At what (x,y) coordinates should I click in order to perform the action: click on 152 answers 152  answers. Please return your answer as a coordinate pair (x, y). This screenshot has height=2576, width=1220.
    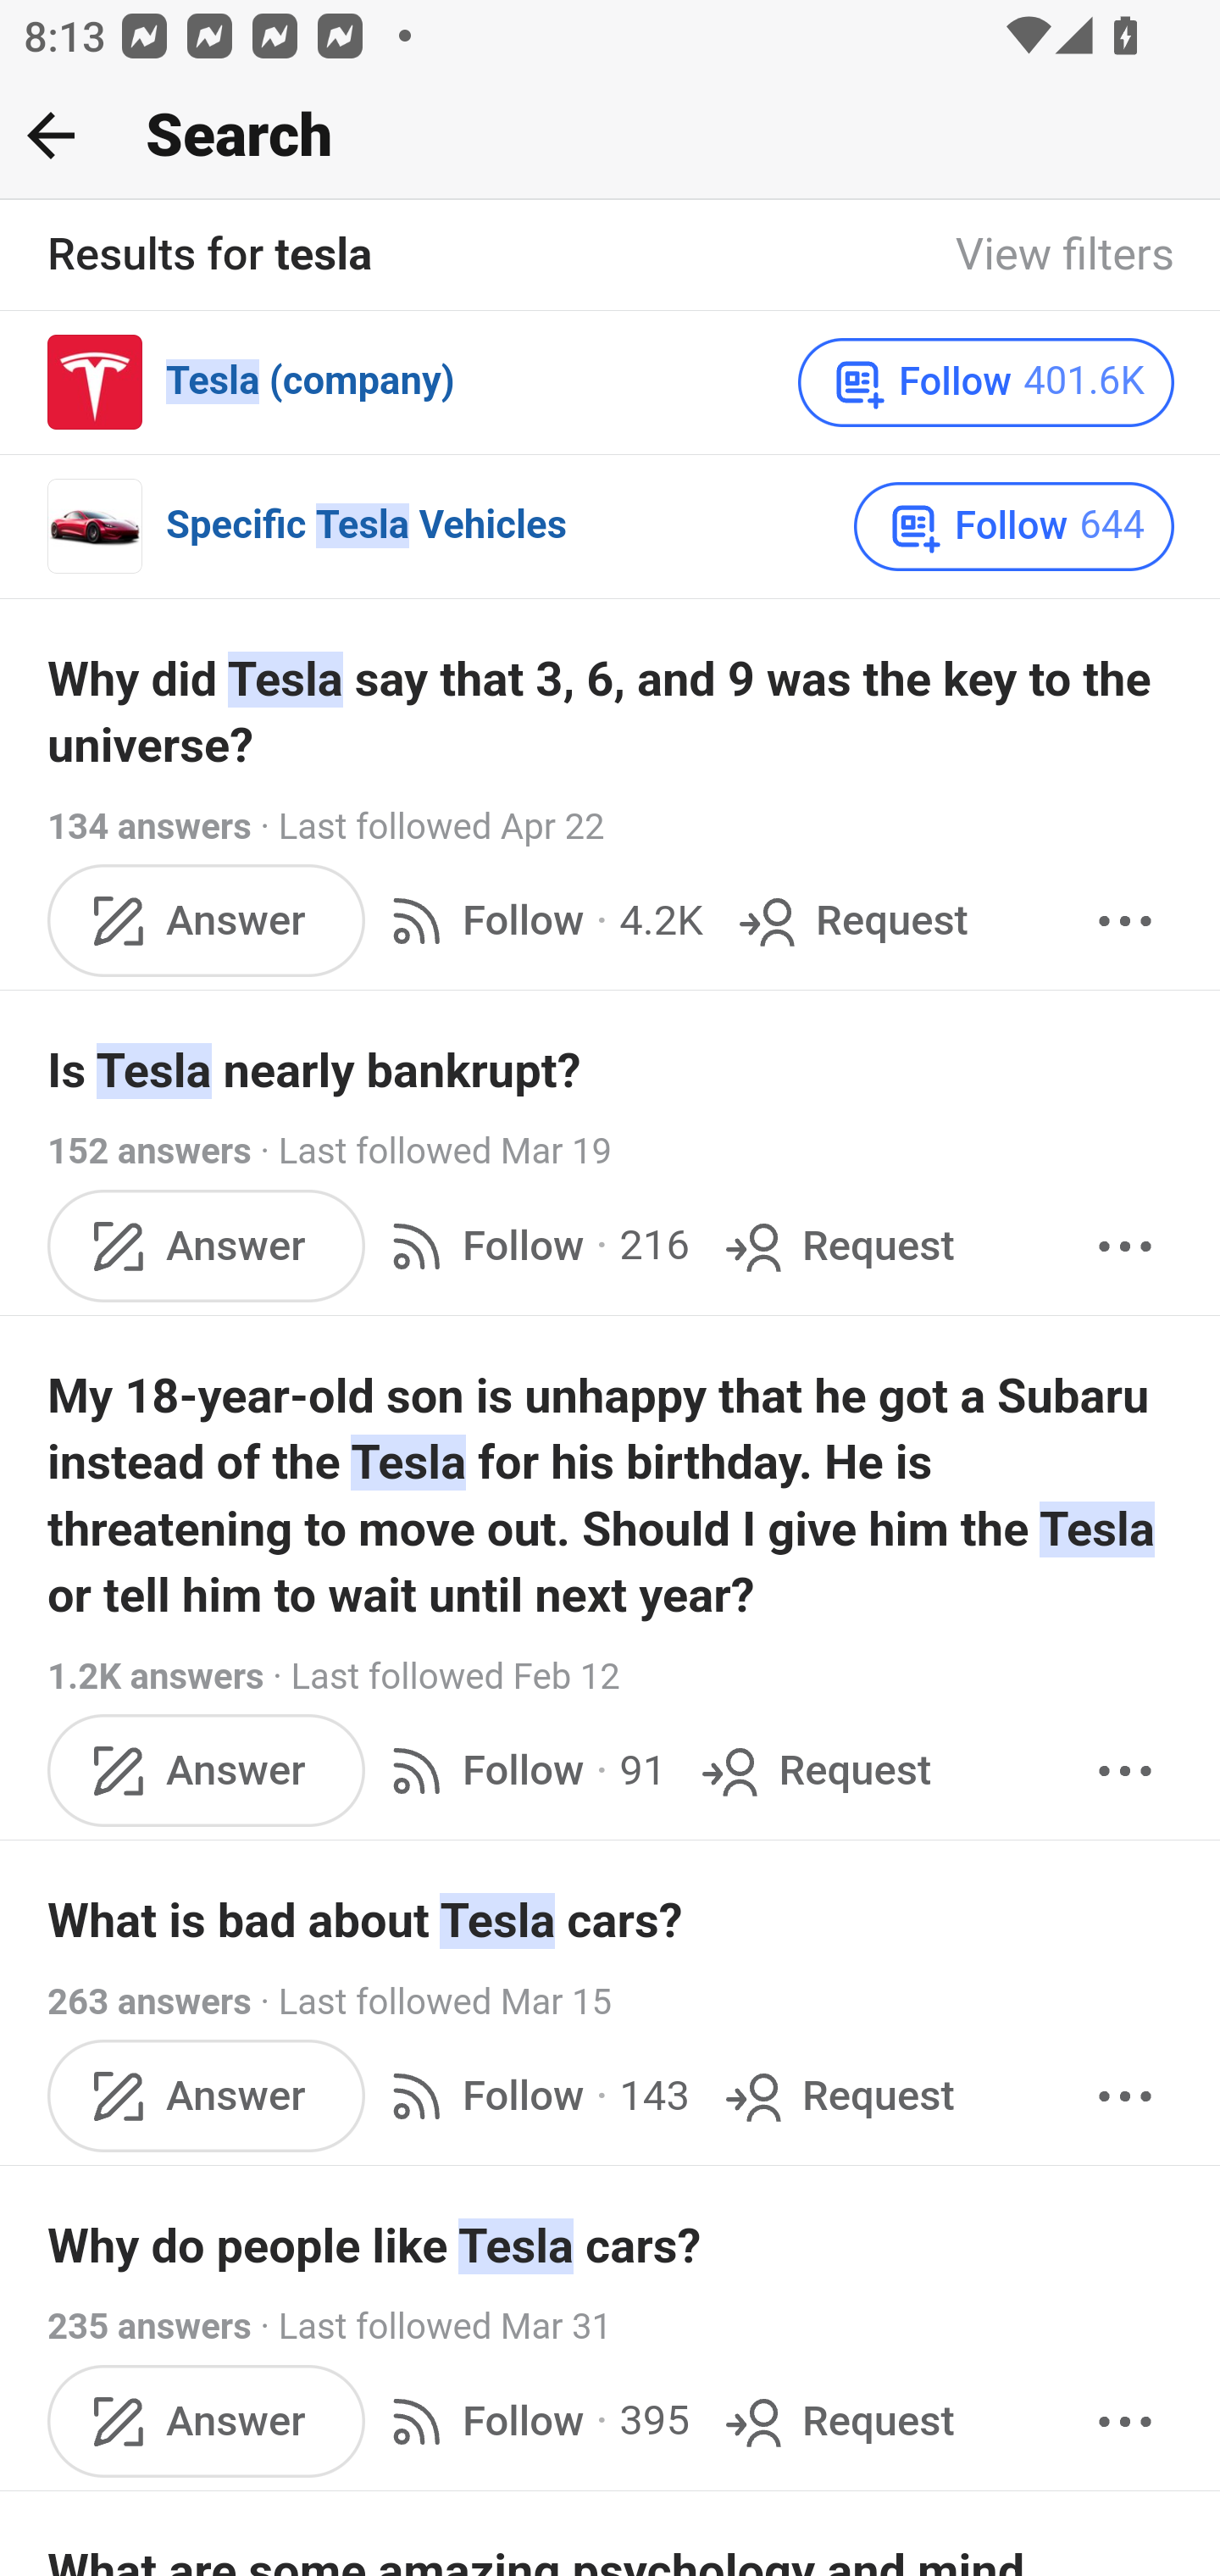
    Looking at the image, I should click on (149, 1152).